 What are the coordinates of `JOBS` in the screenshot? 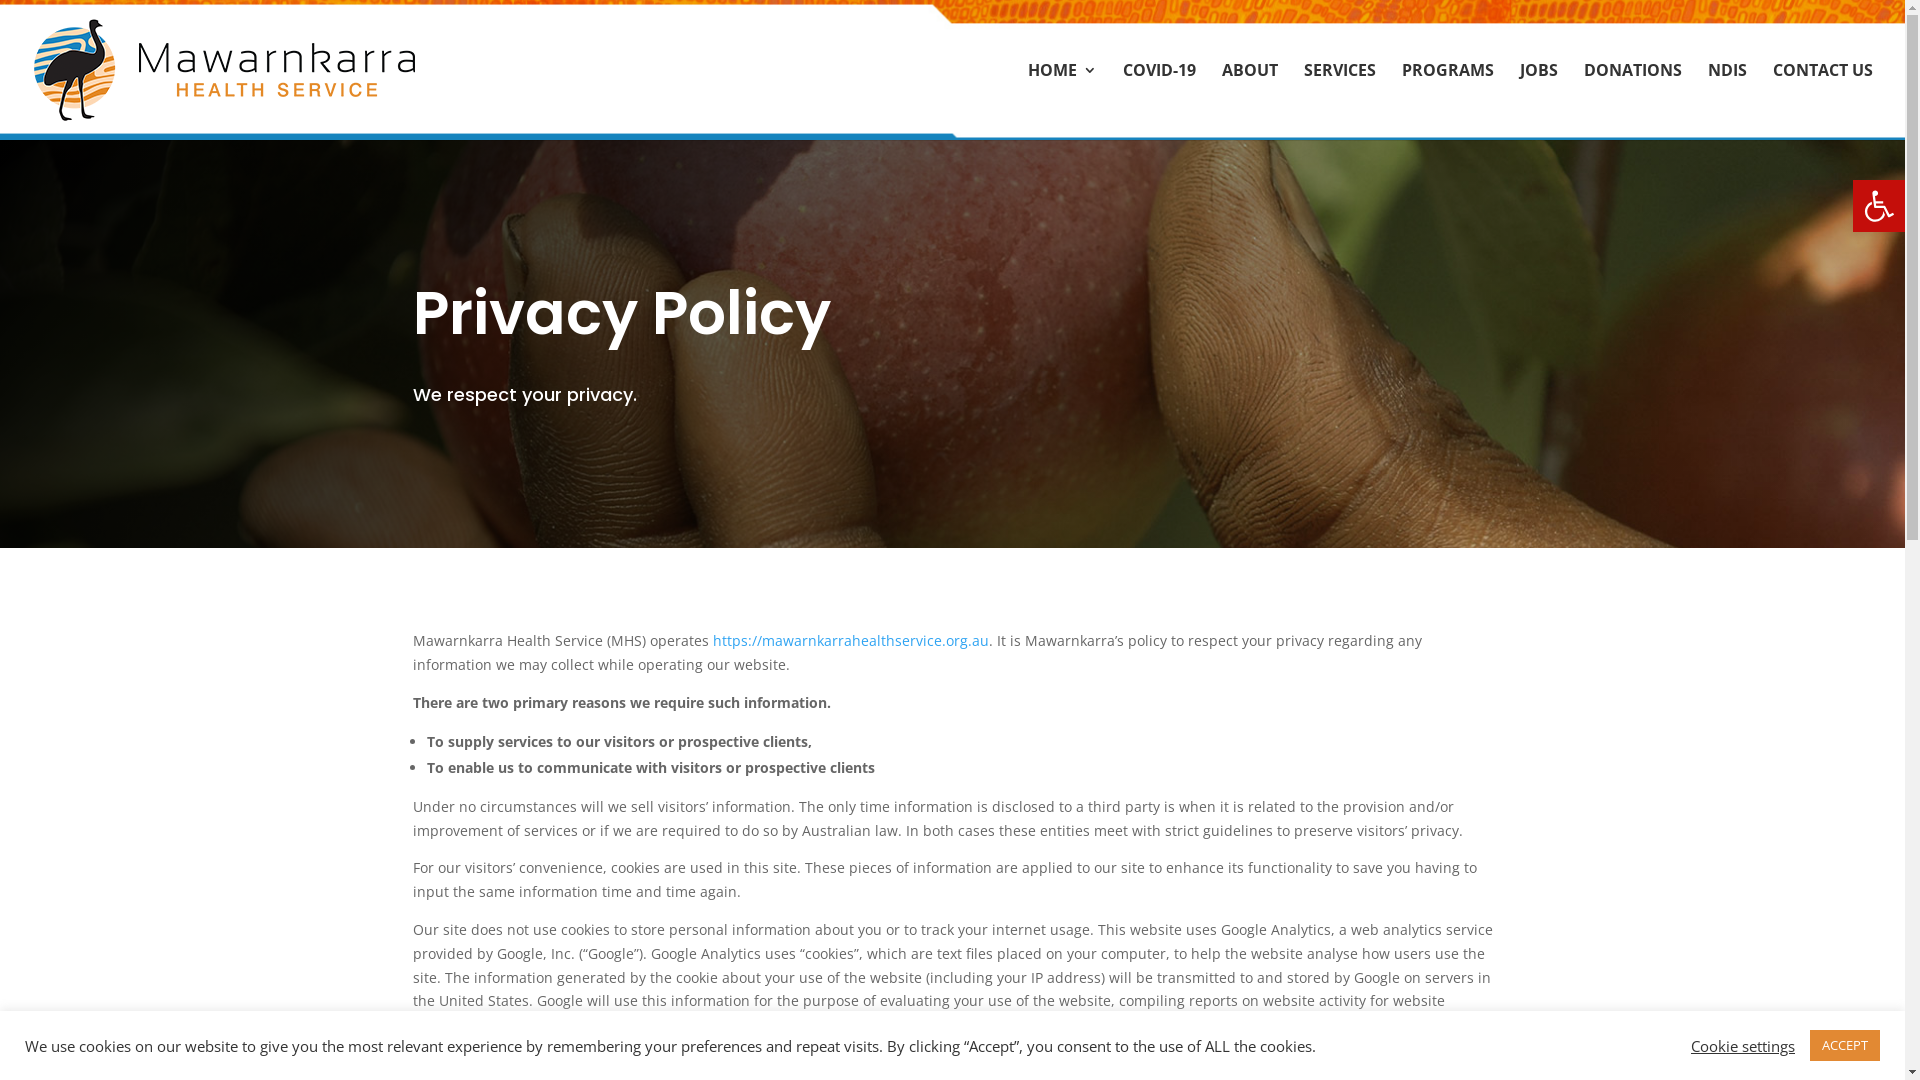 It's located at (1539, 102).